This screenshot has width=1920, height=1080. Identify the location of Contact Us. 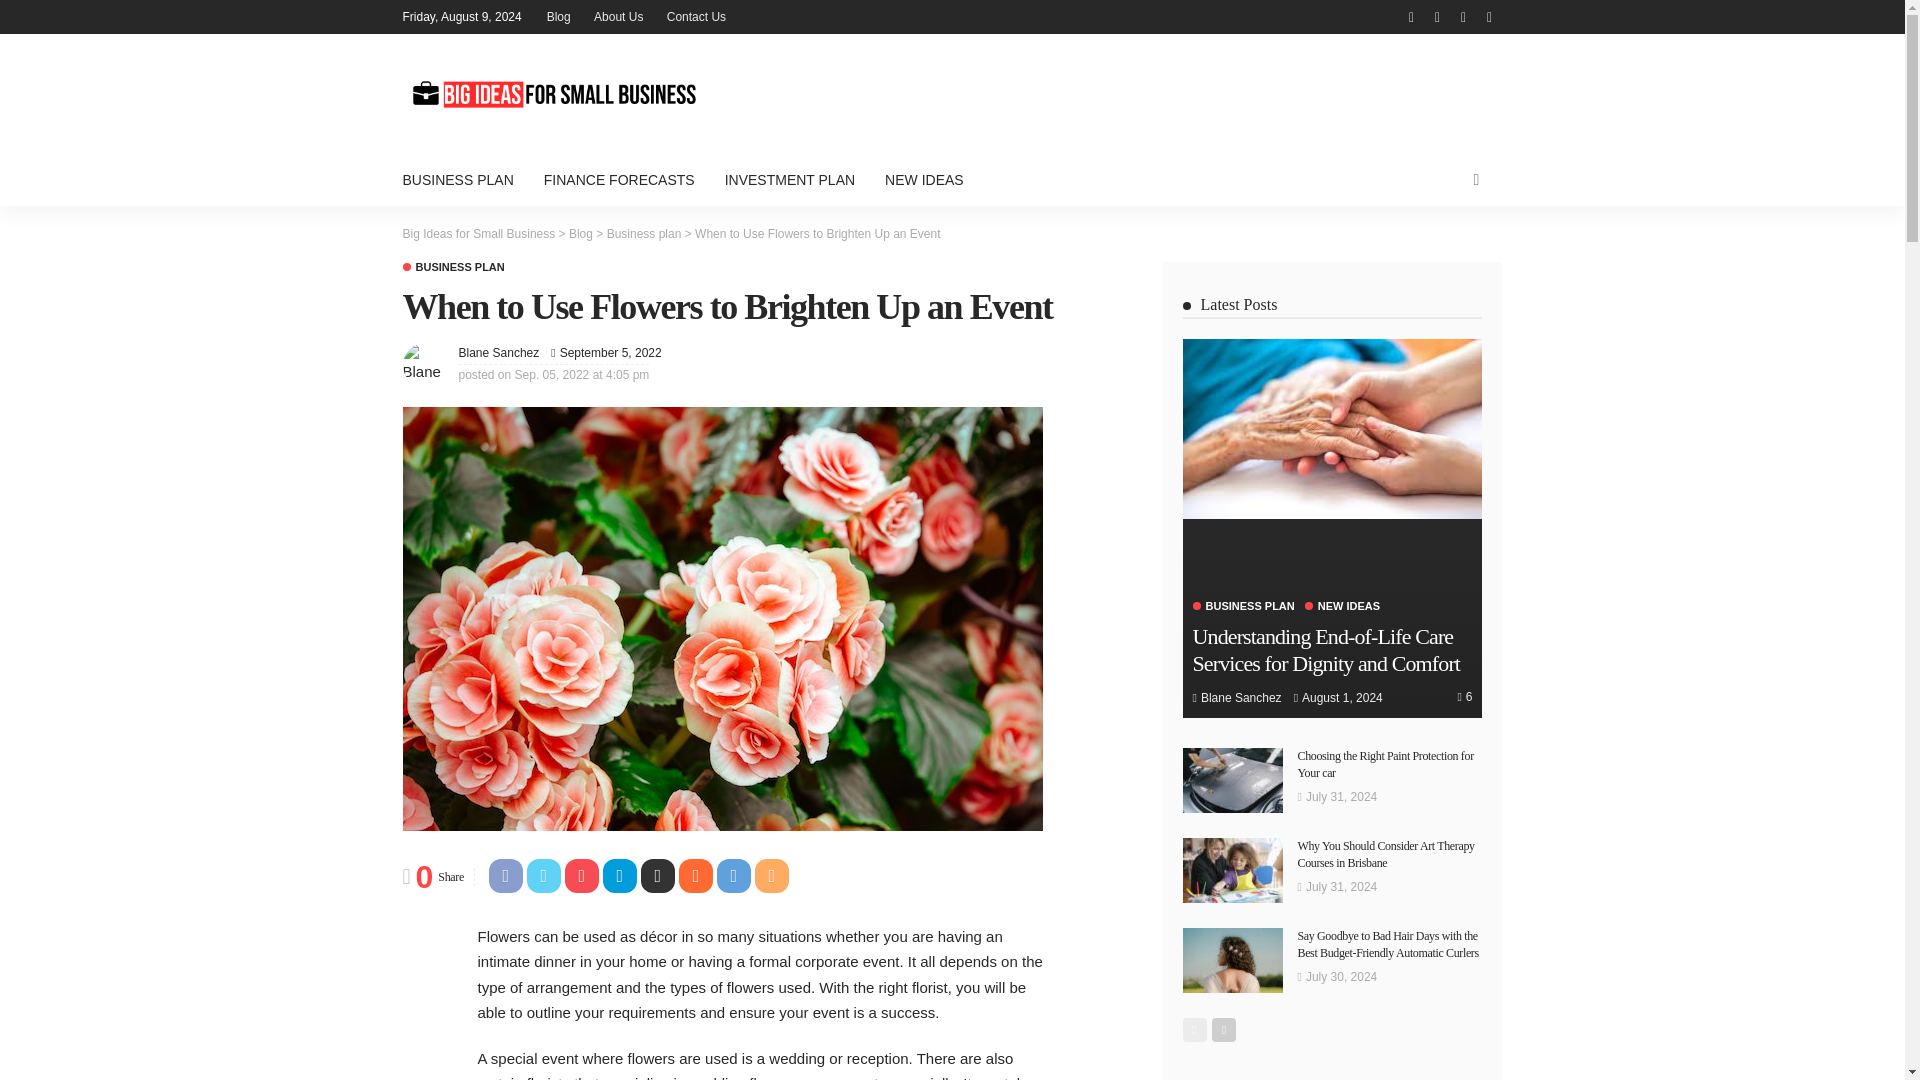
(696, 16).